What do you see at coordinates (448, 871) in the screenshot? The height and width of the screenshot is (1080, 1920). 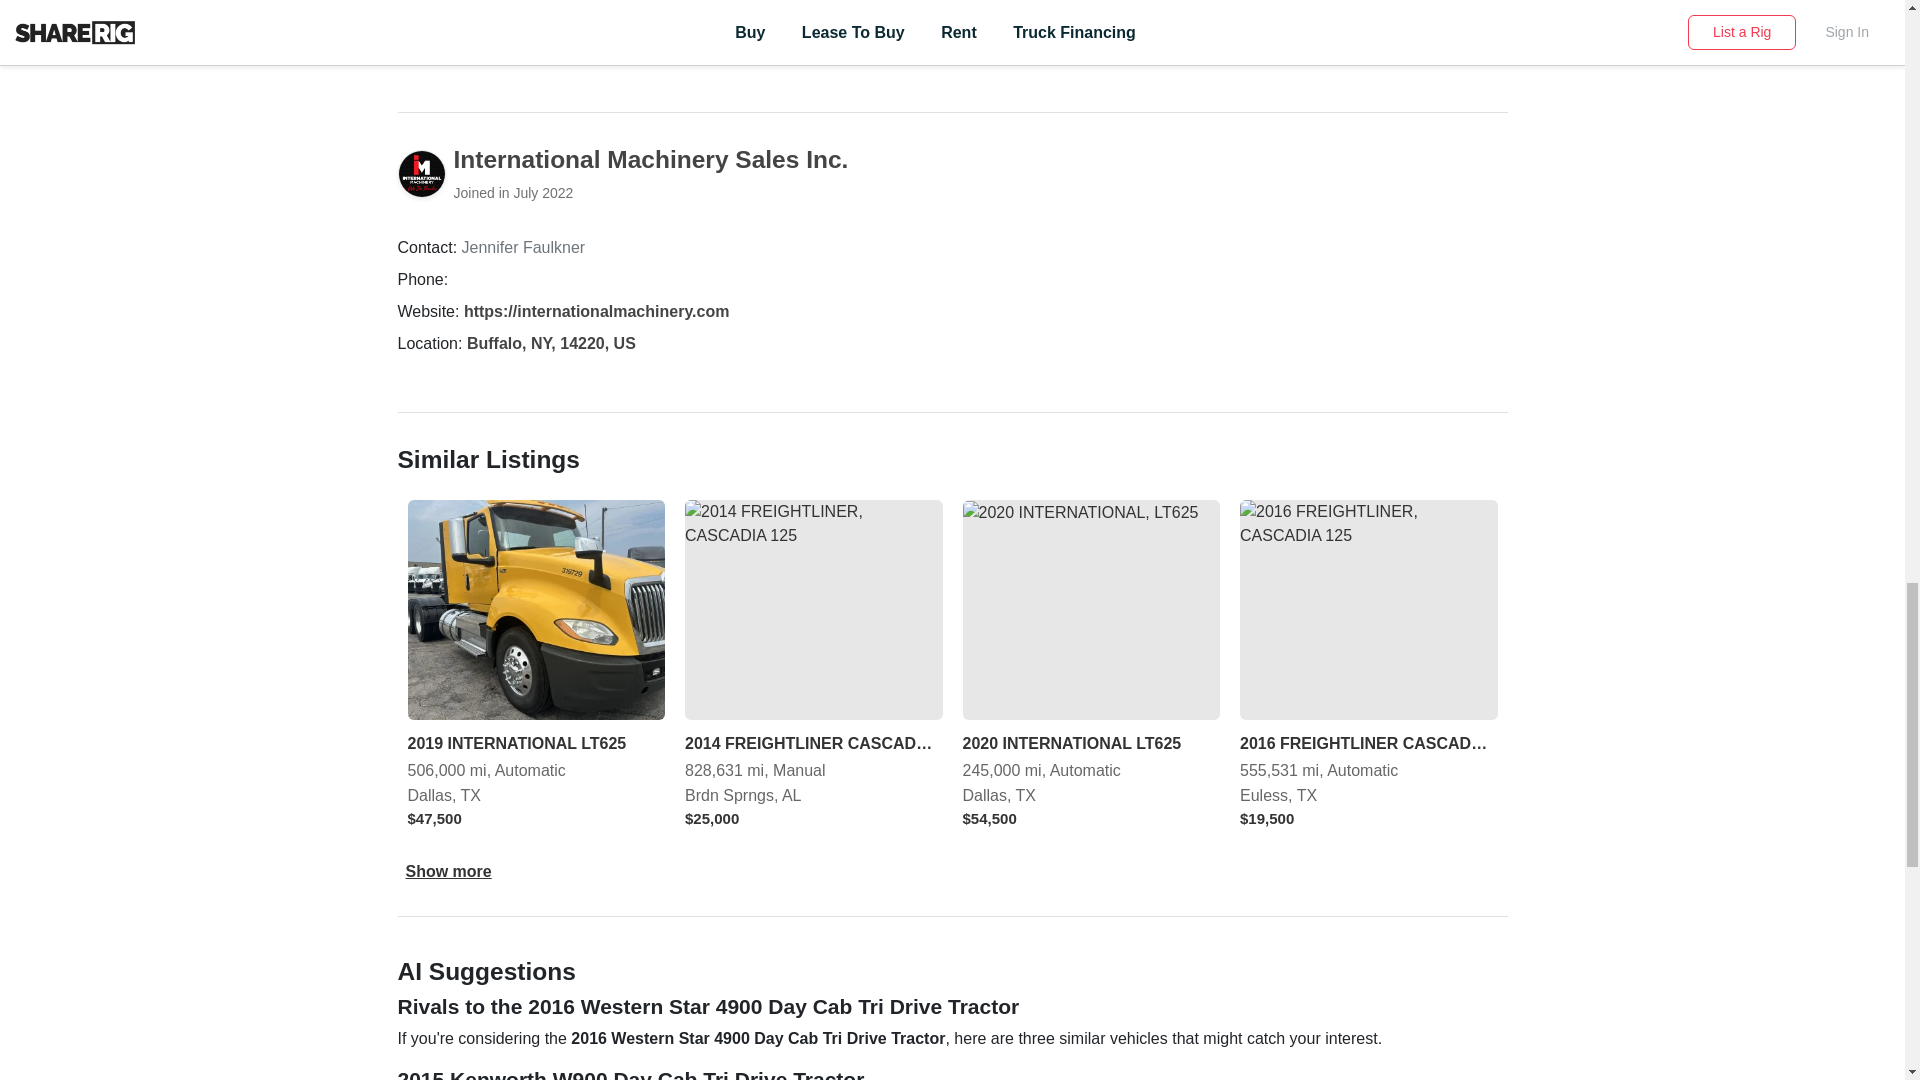 I see `Show more` at bounding box center [448, 871].